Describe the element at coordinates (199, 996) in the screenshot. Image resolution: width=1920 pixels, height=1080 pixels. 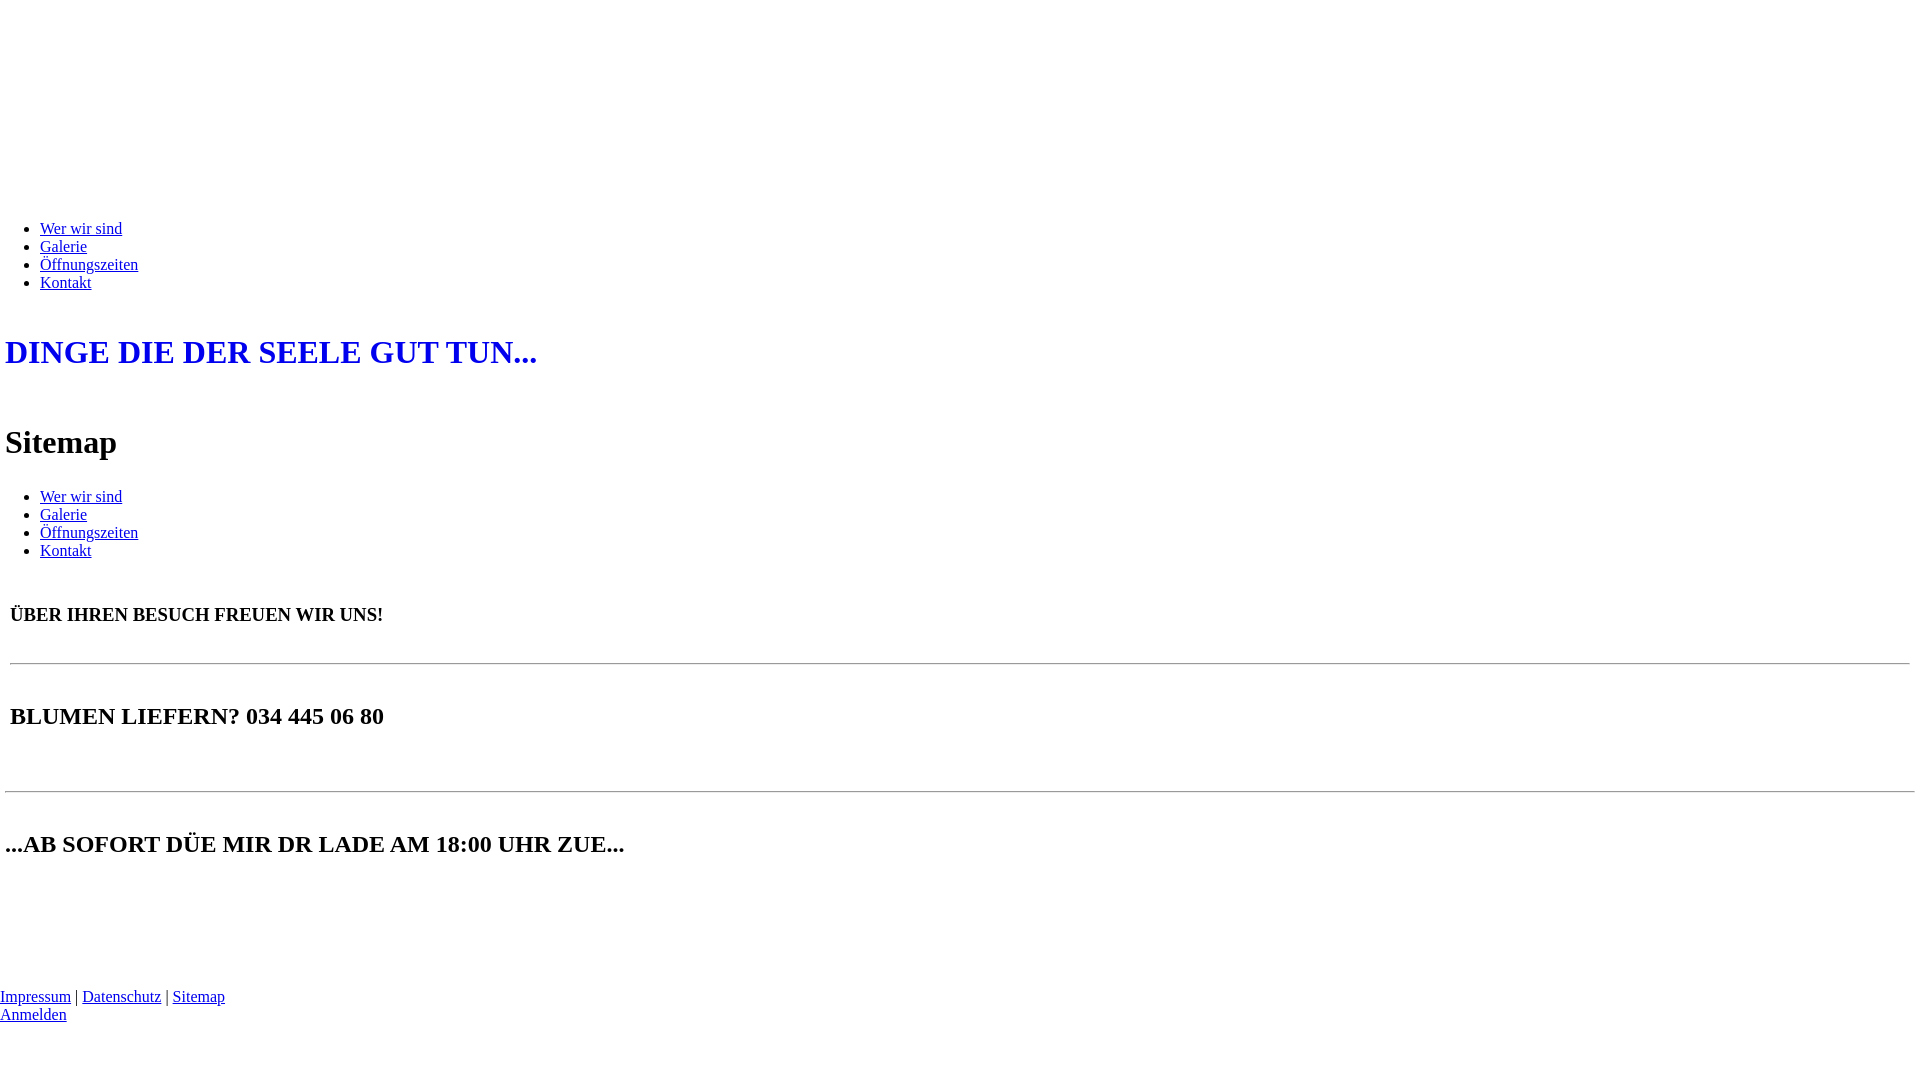
I see `Sitemap` at that location.